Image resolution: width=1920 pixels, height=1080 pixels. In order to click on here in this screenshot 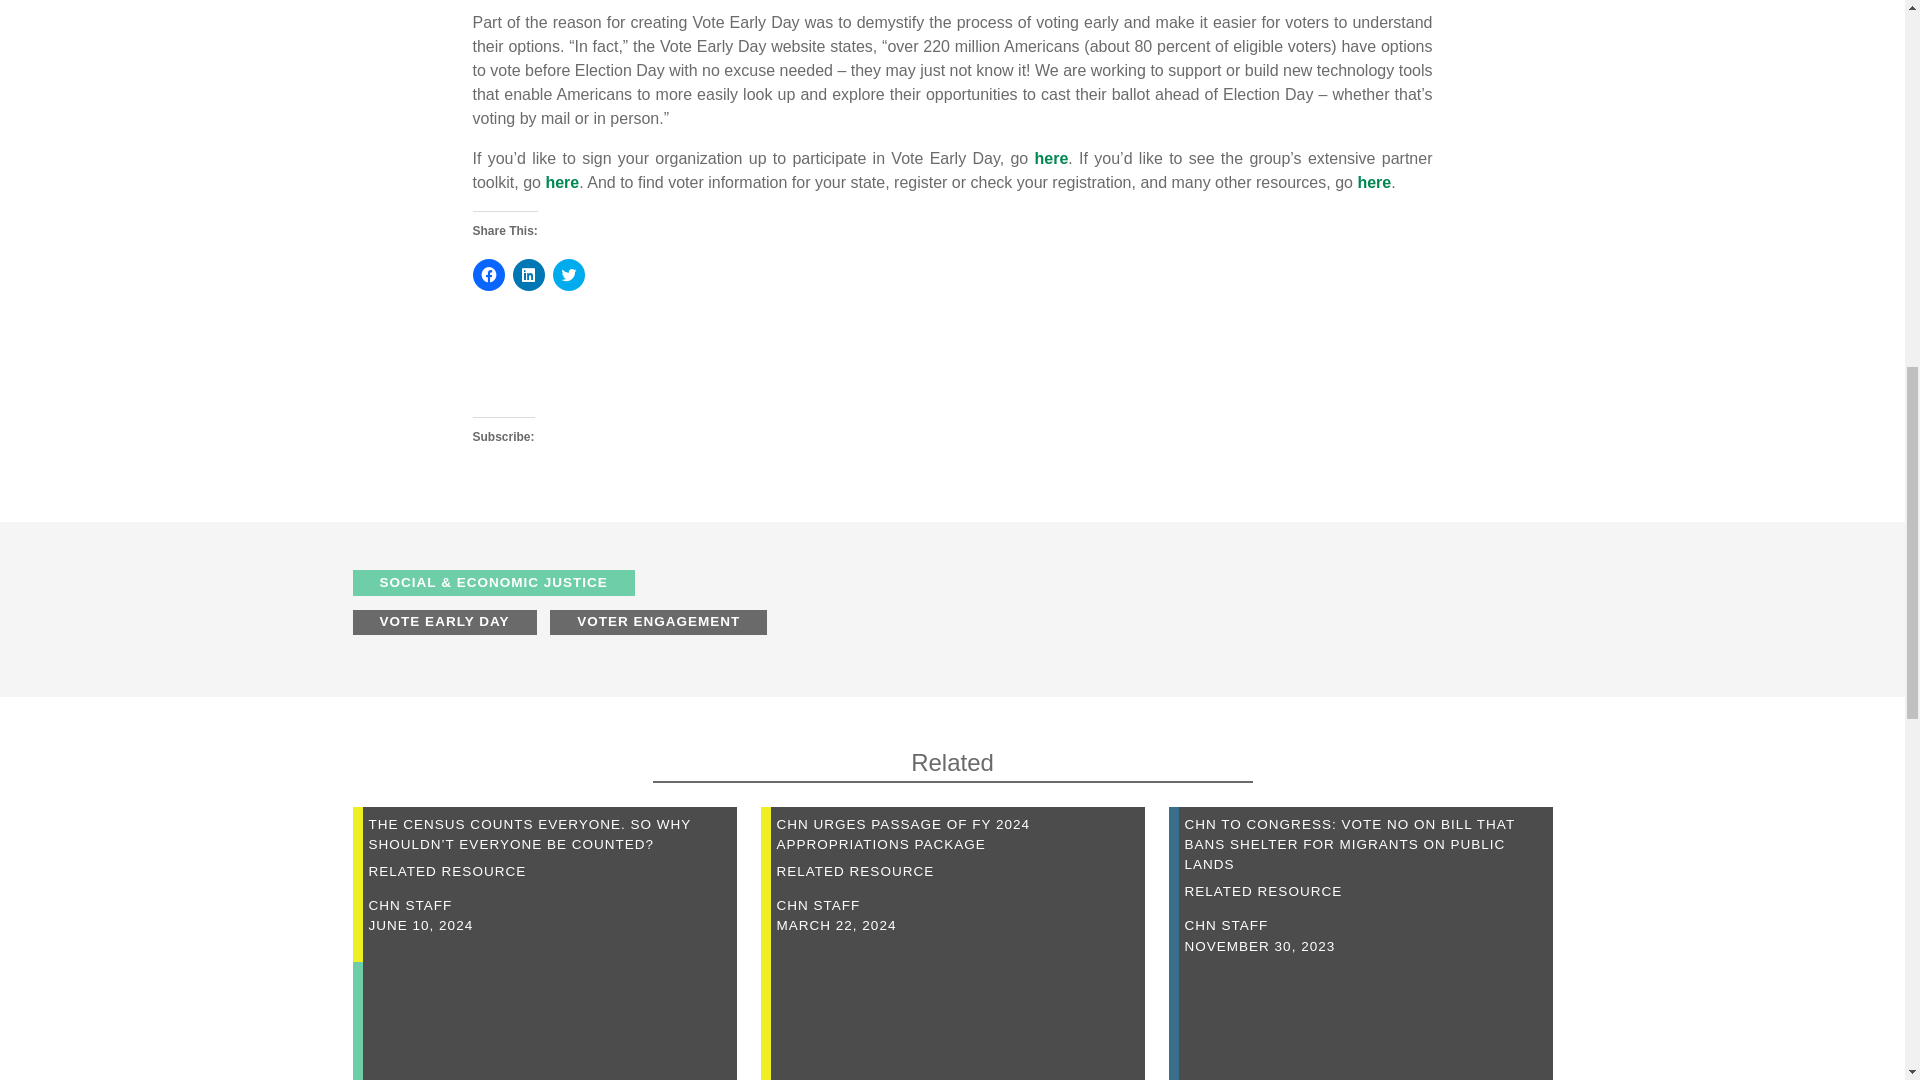, I will do `click(1374, 182)`.